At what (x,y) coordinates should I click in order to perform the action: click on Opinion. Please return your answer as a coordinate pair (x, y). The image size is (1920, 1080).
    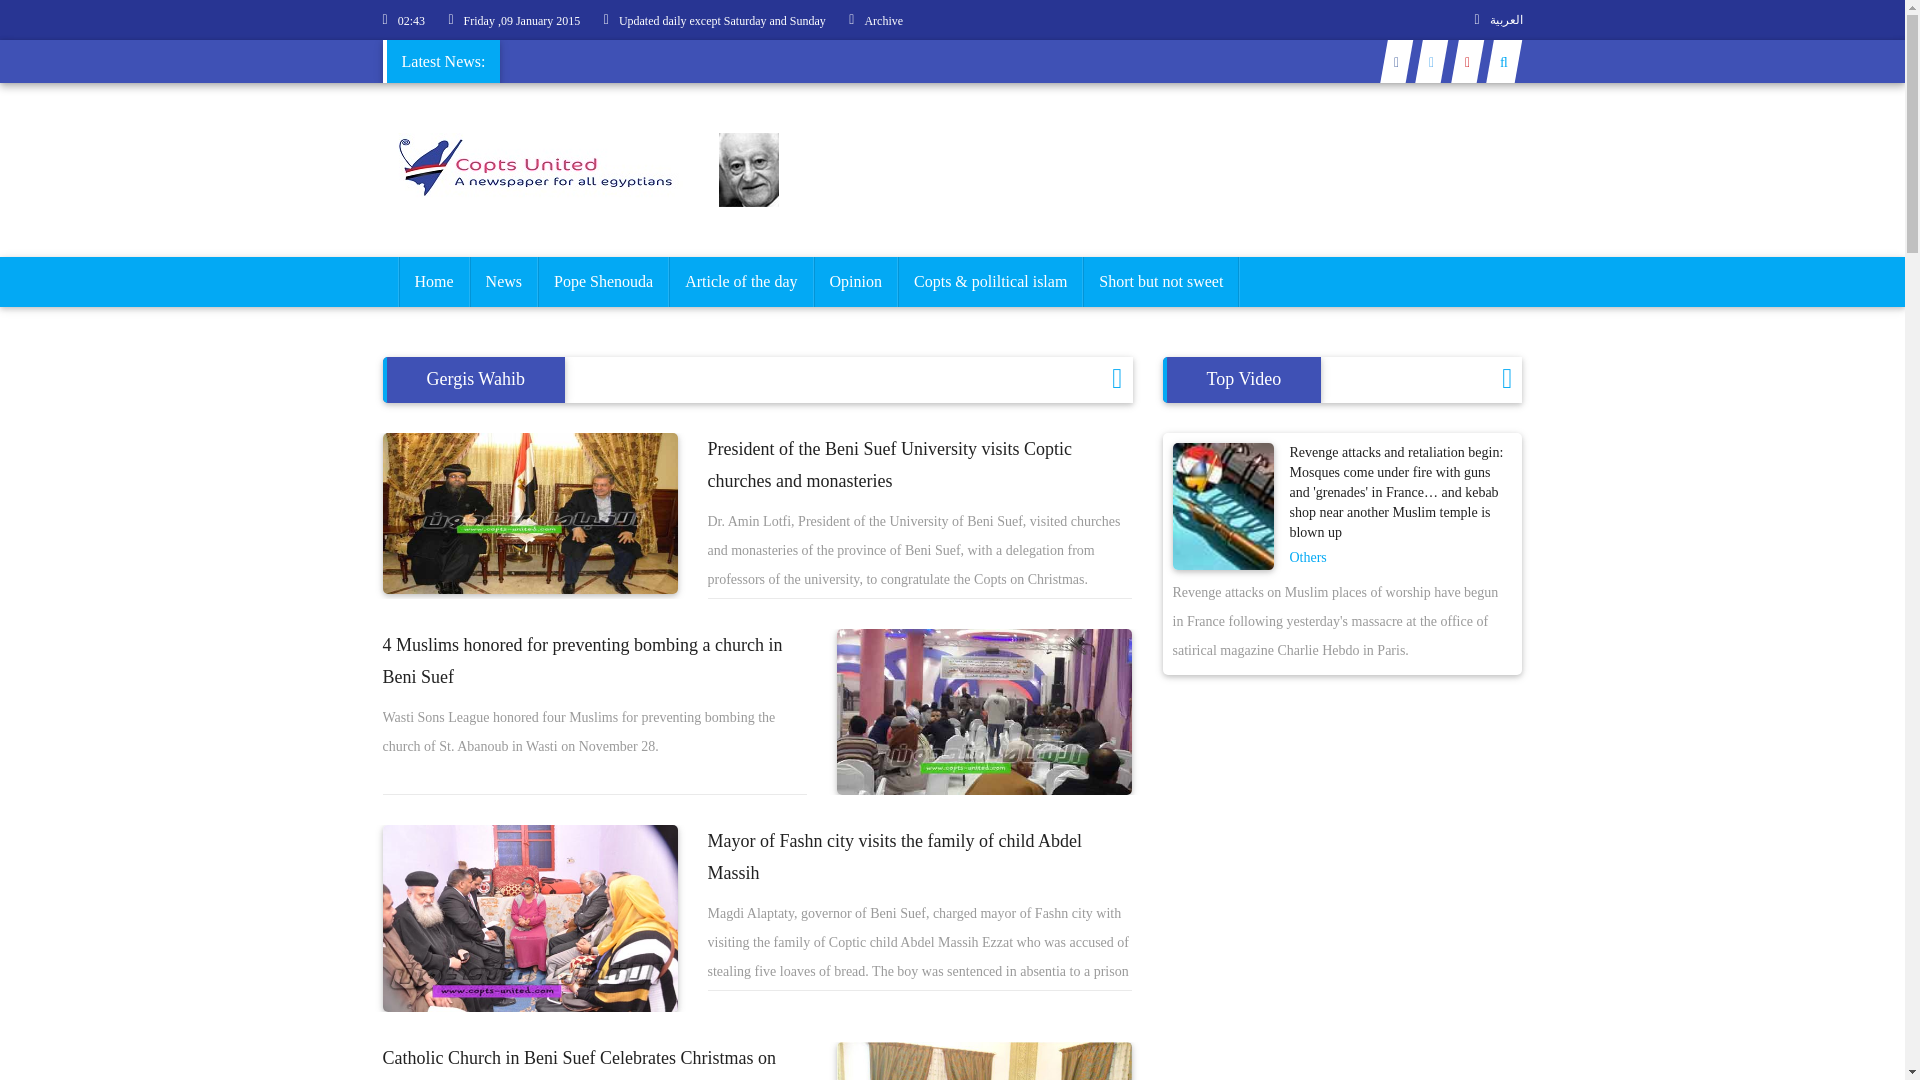
    Looking at the image, I should click on (855, 282).